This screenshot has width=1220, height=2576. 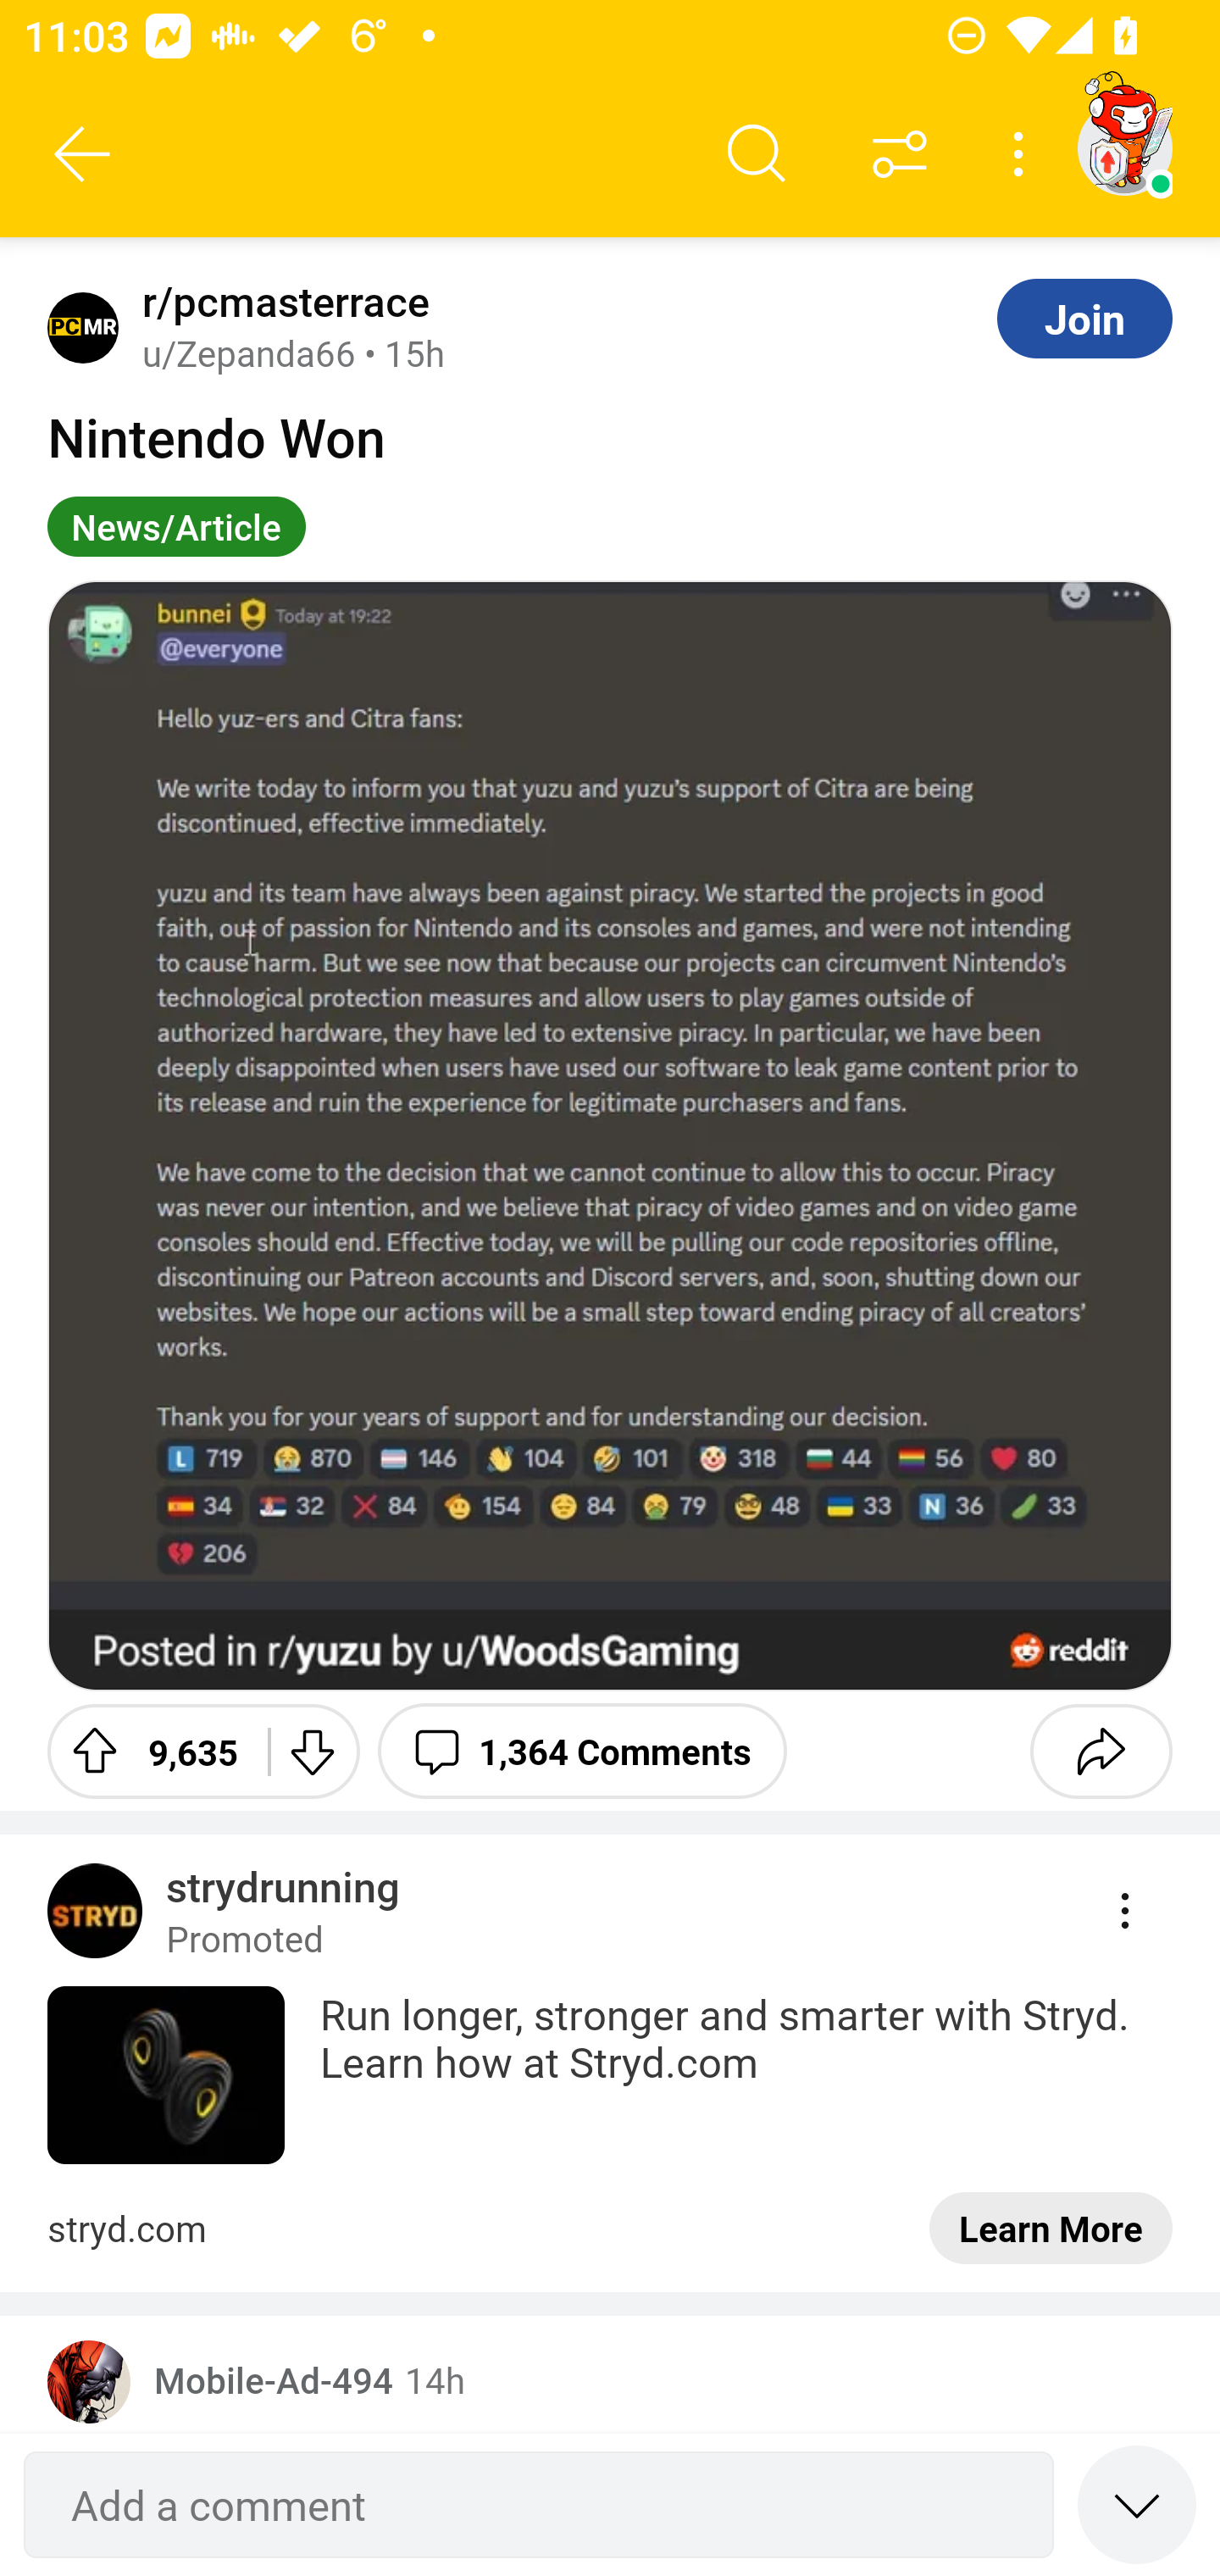 What do you see at coordinates (1124, 147) in the screenshot?
I see `TestAppium002 account` at bounding box center [1124, 147].